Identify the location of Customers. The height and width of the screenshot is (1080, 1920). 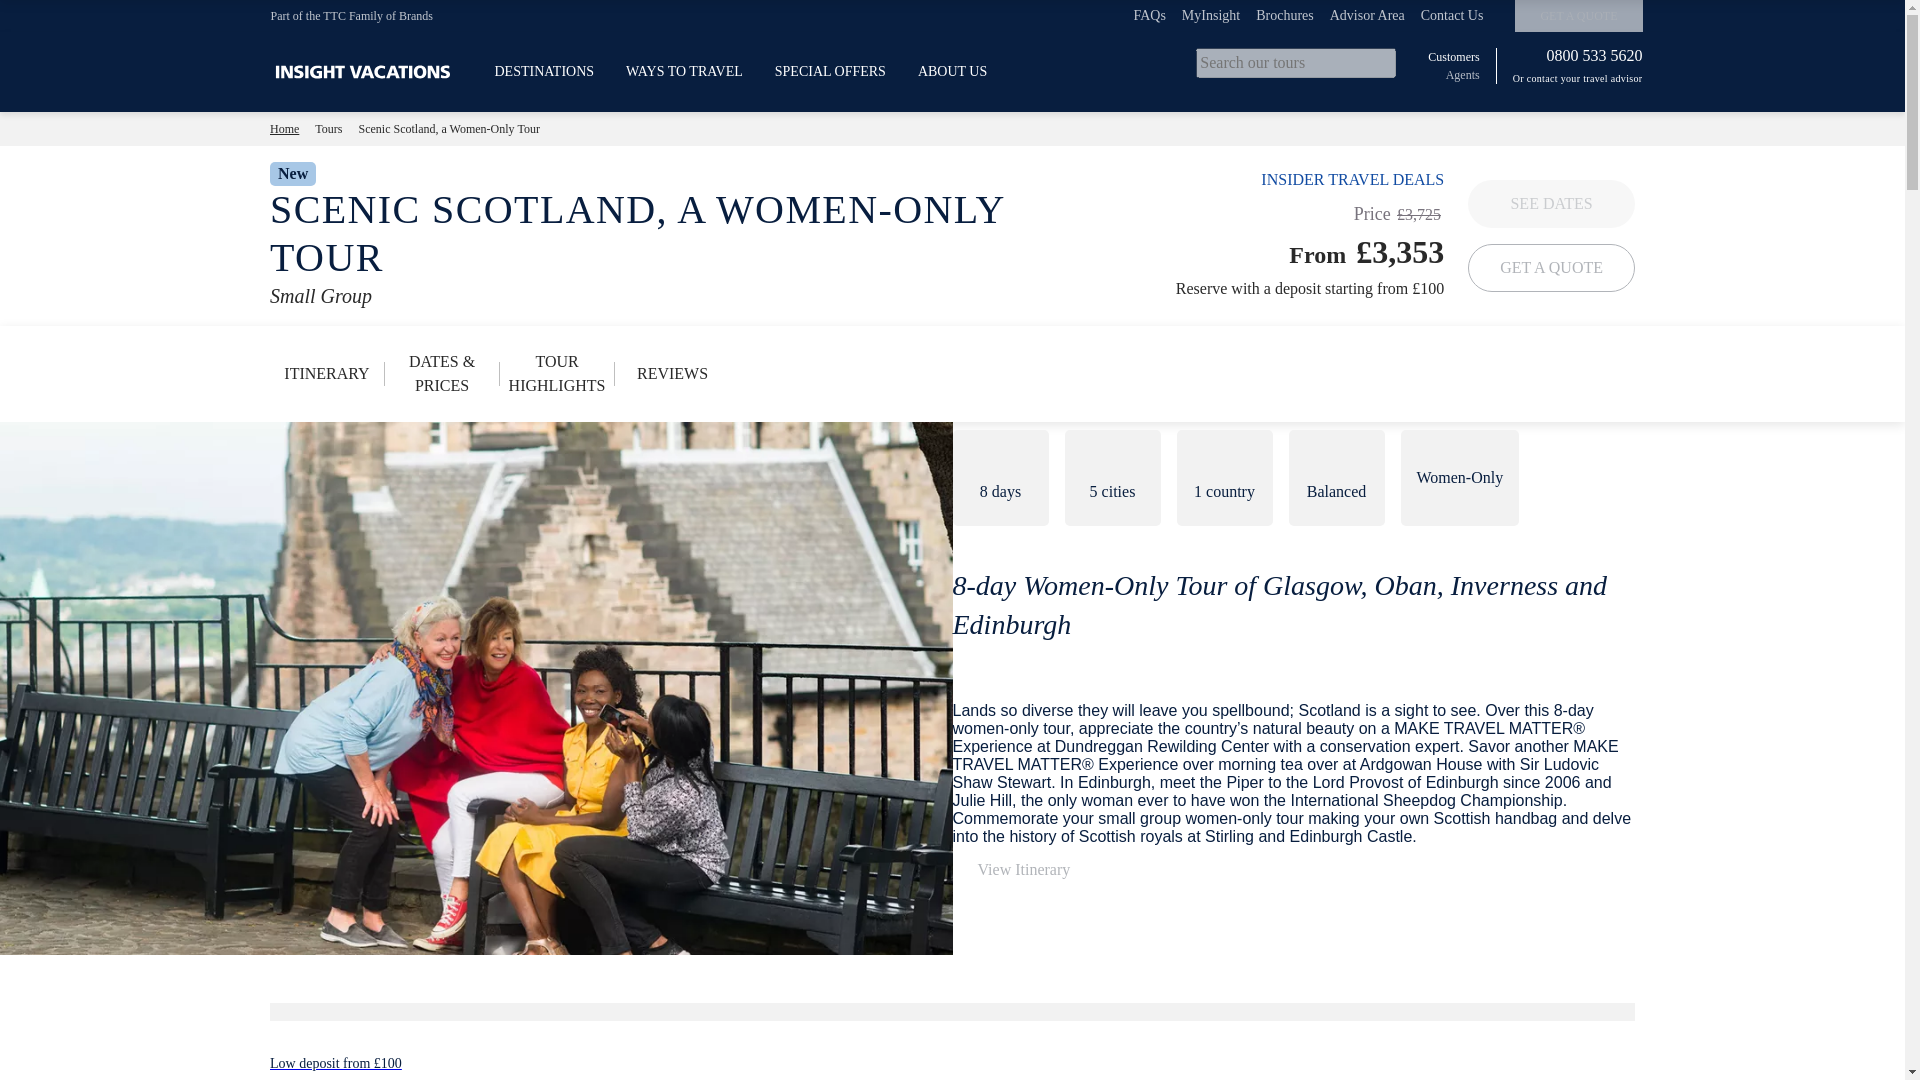
(1453, 56).